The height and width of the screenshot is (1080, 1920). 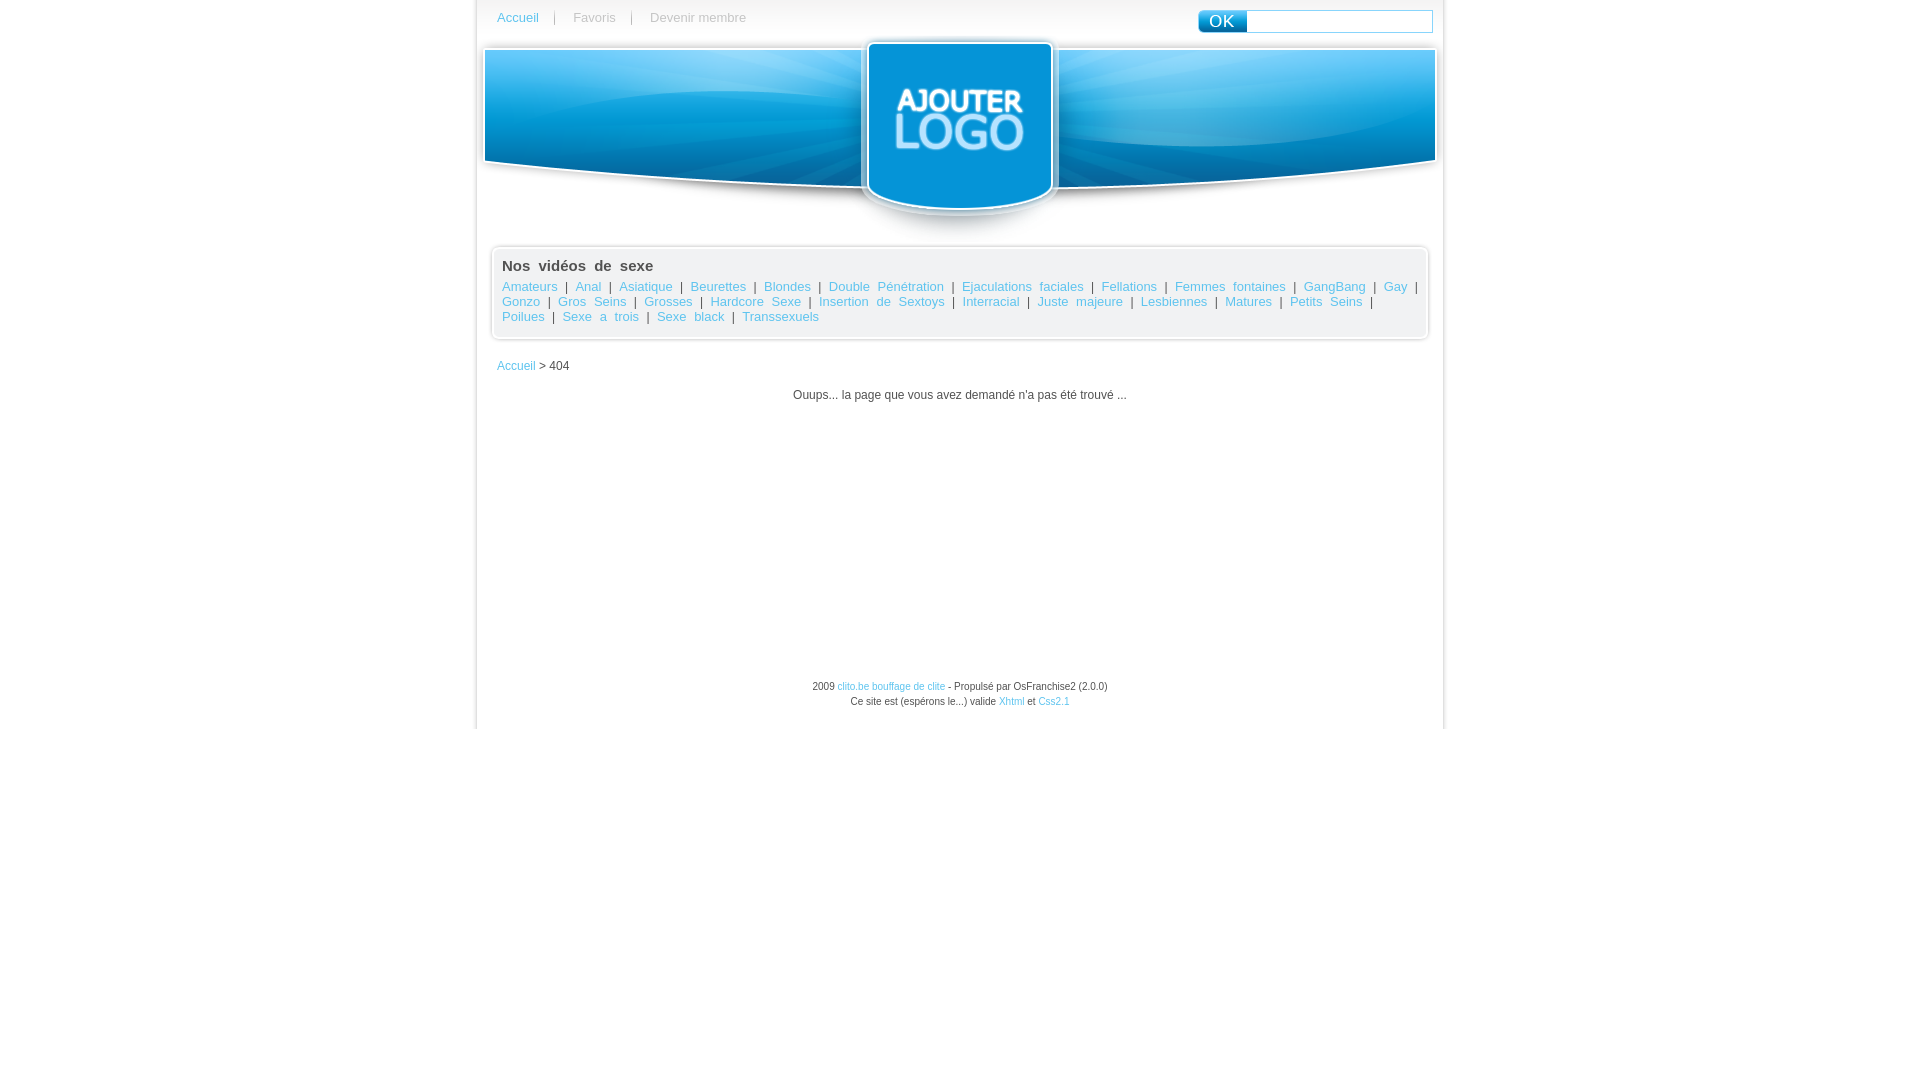 I want to click on  , so click(x=1222, y=22).